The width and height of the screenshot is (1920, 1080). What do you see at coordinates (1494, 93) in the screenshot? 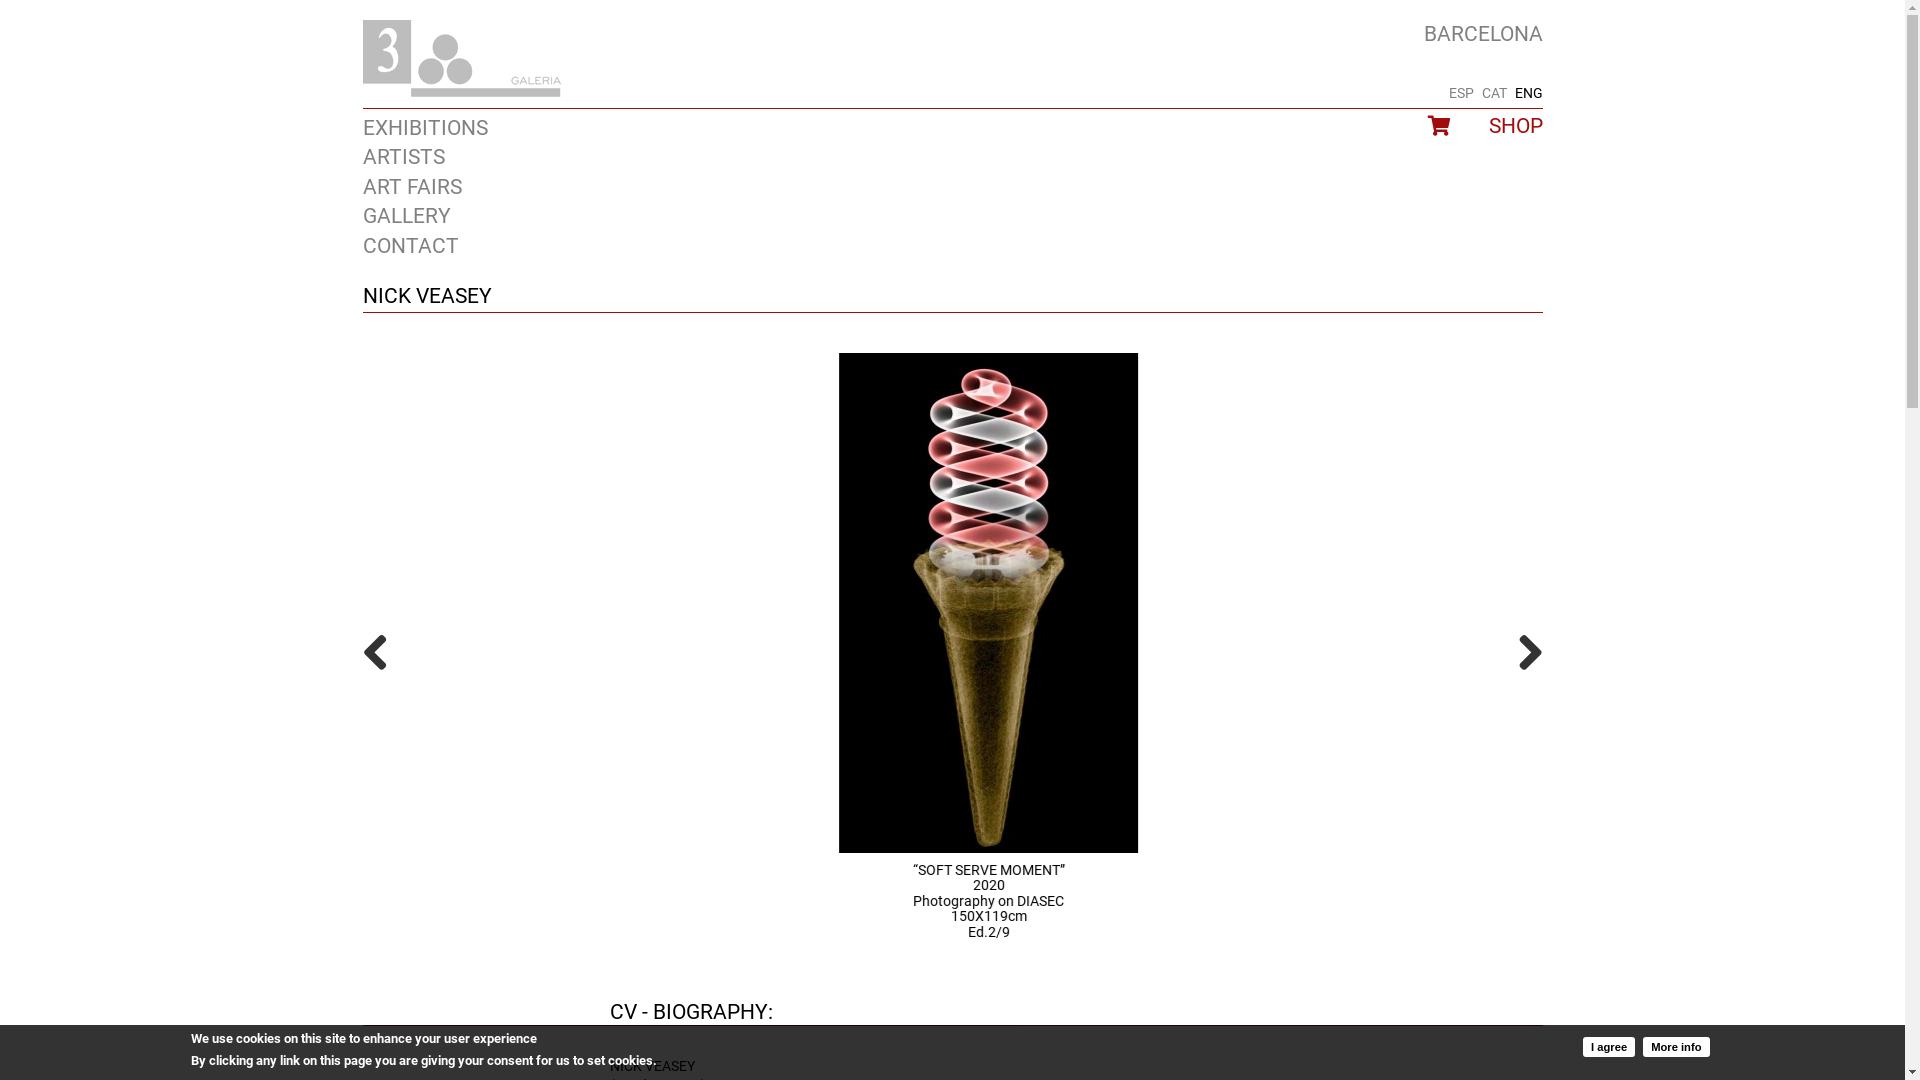
I see `CAT` at bounding box center [1494, 93].